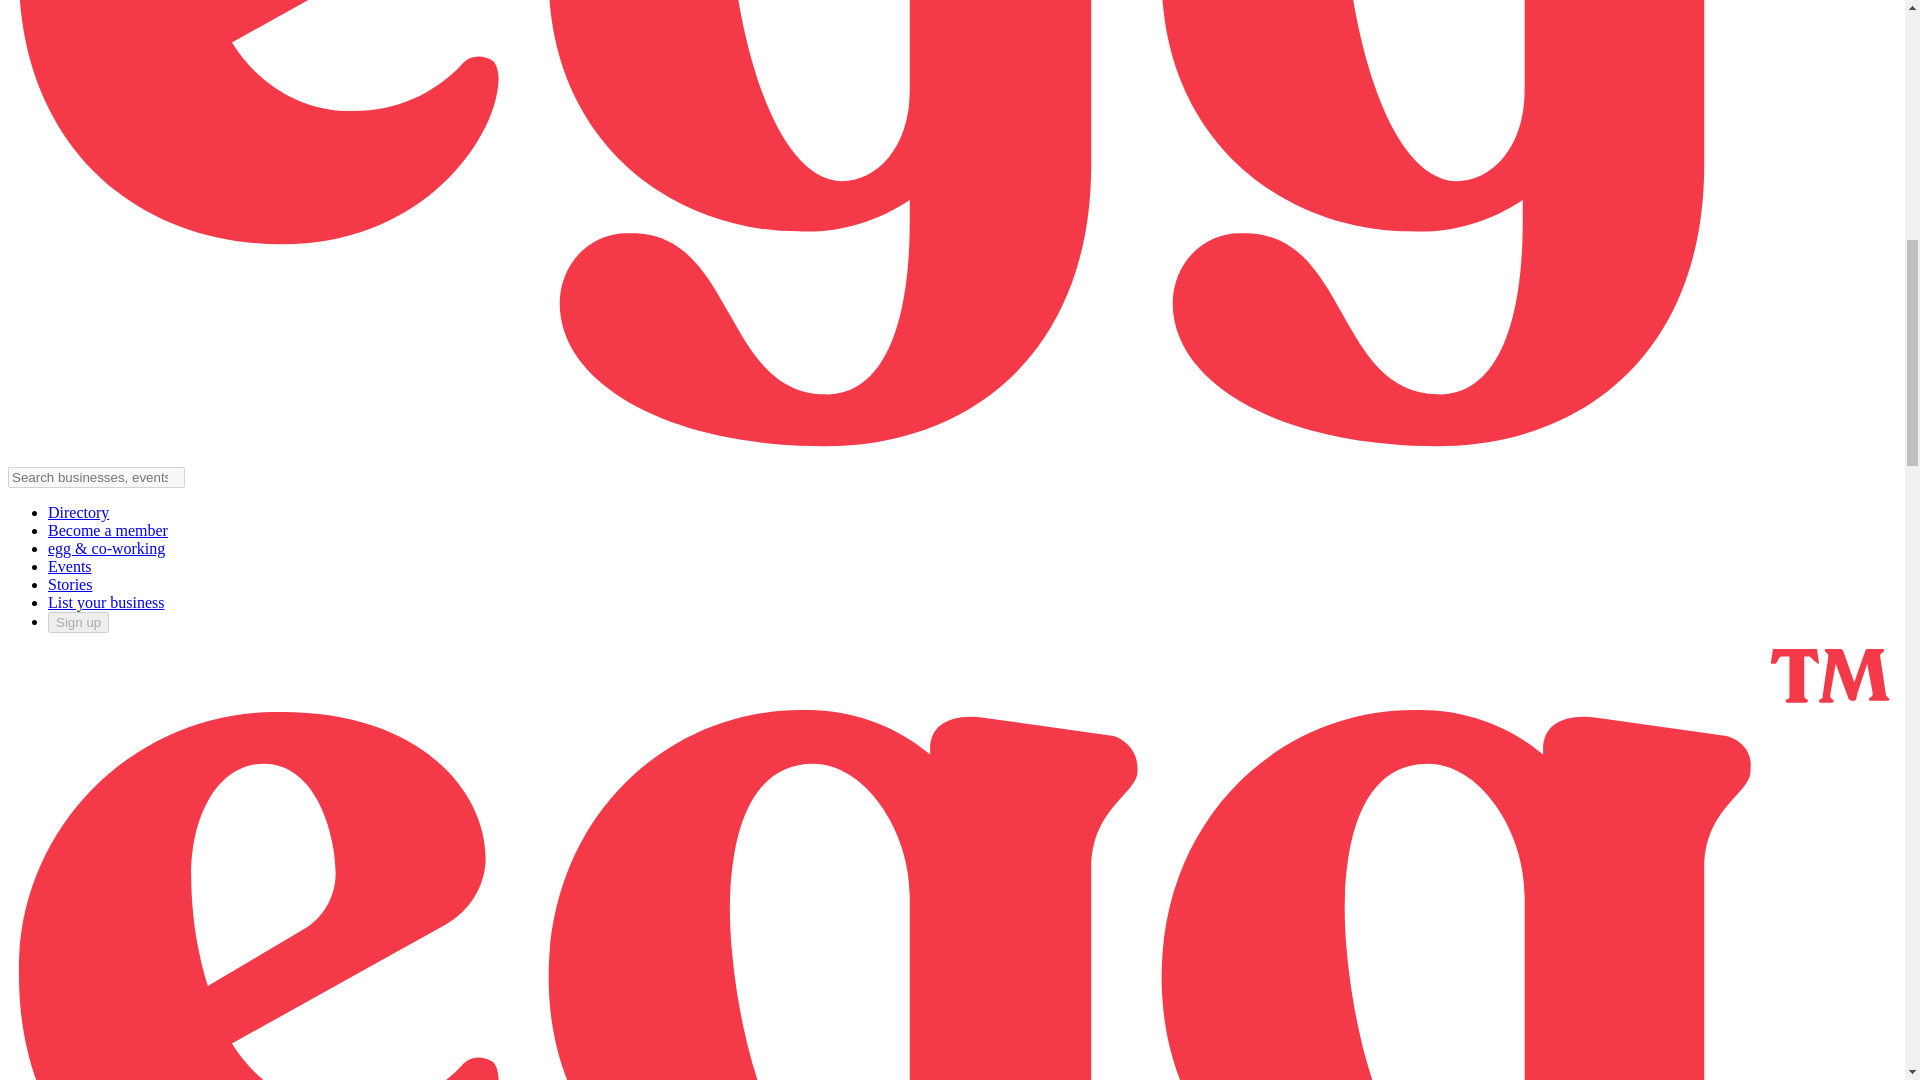  I want to click on List your business, so click(106, 602).